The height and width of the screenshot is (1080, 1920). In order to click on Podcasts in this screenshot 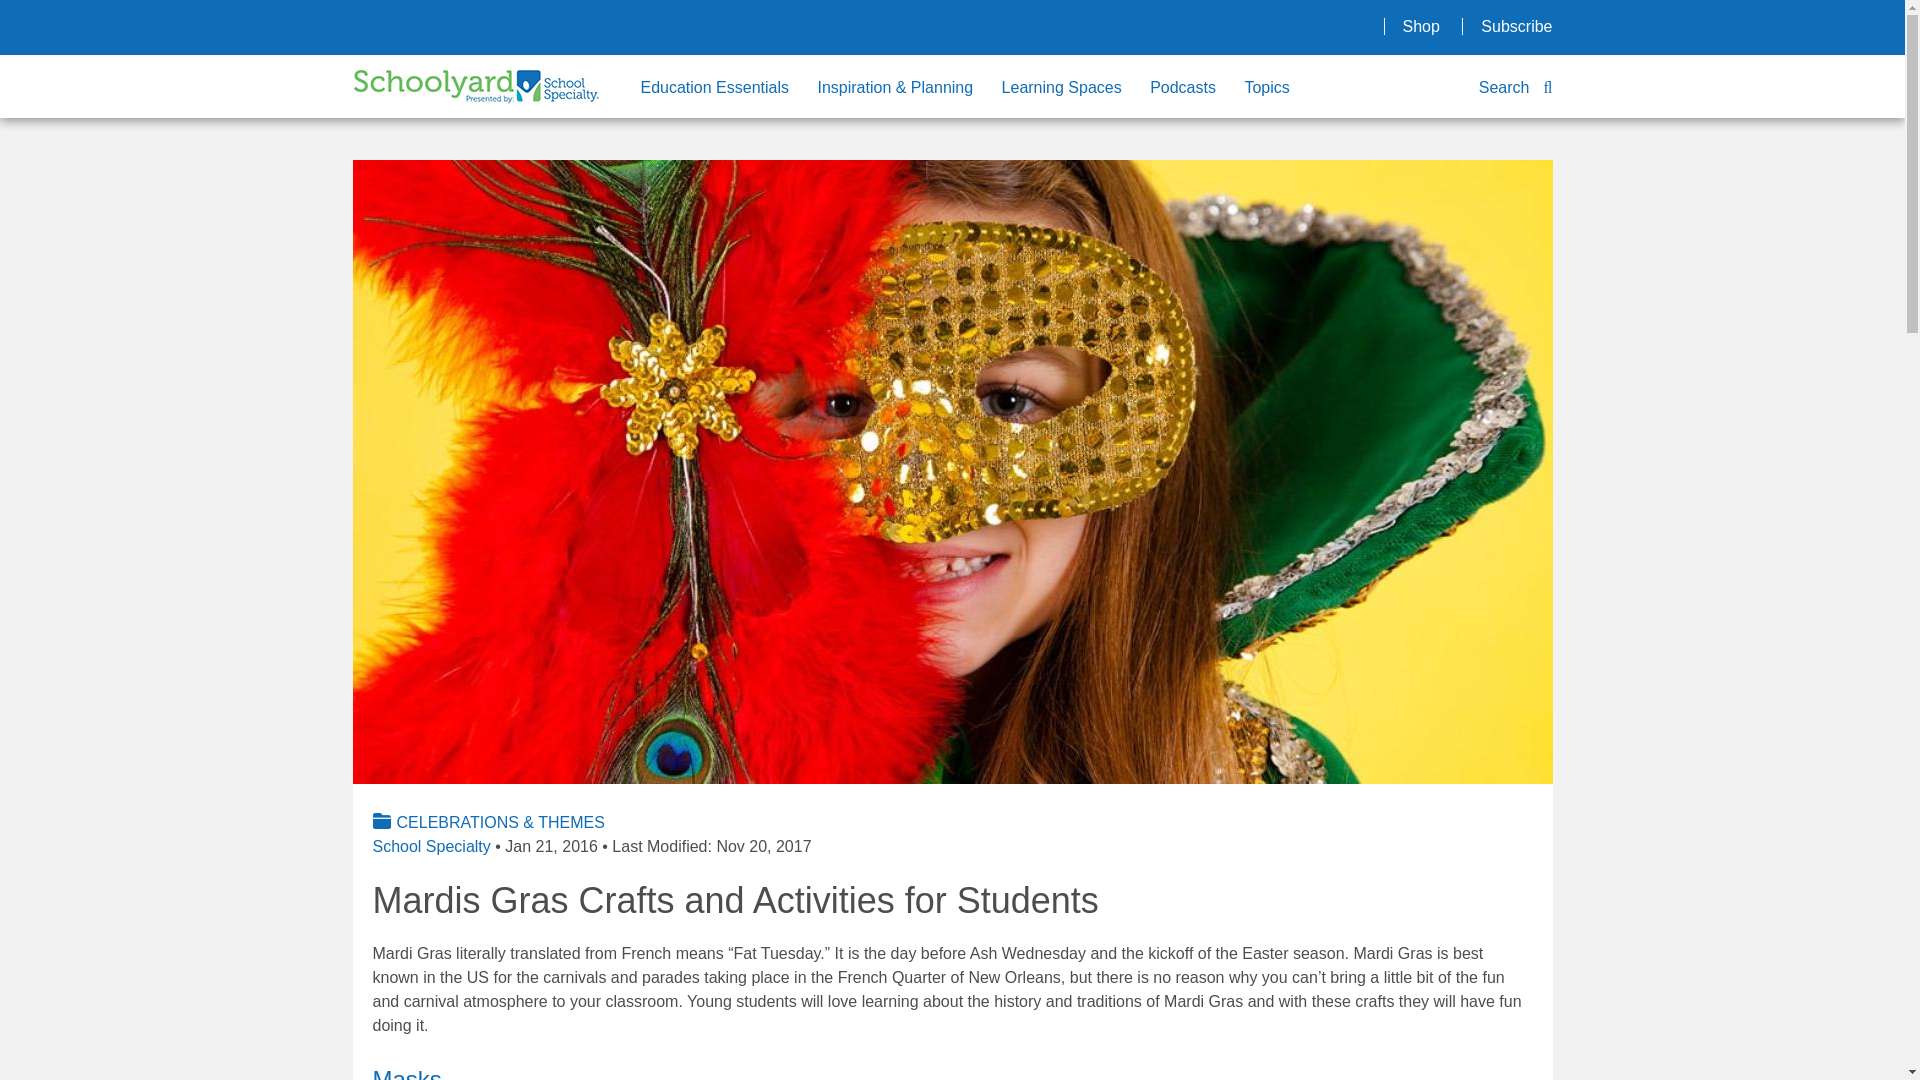, I will do `click(1195, 88)`.